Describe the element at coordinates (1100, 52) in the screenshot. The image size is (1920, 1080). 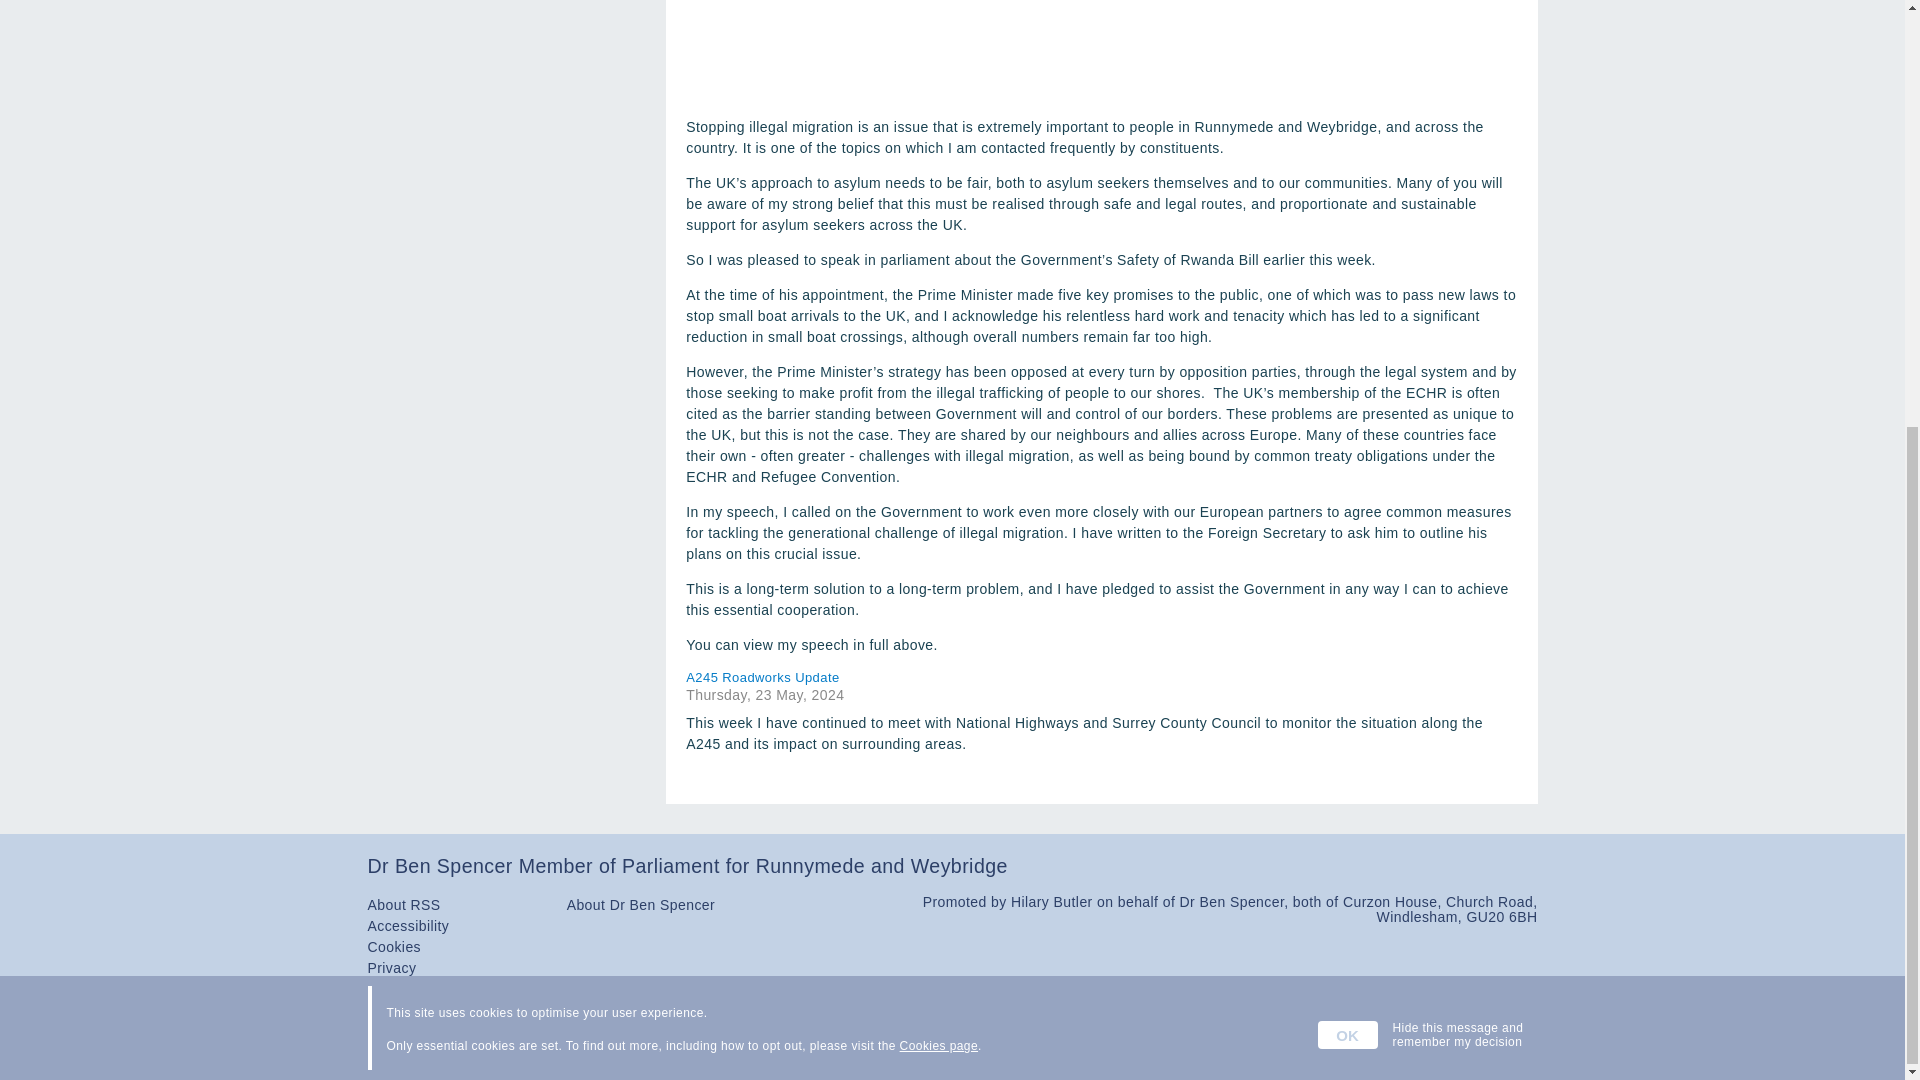
I see `Youtube video` at that location.